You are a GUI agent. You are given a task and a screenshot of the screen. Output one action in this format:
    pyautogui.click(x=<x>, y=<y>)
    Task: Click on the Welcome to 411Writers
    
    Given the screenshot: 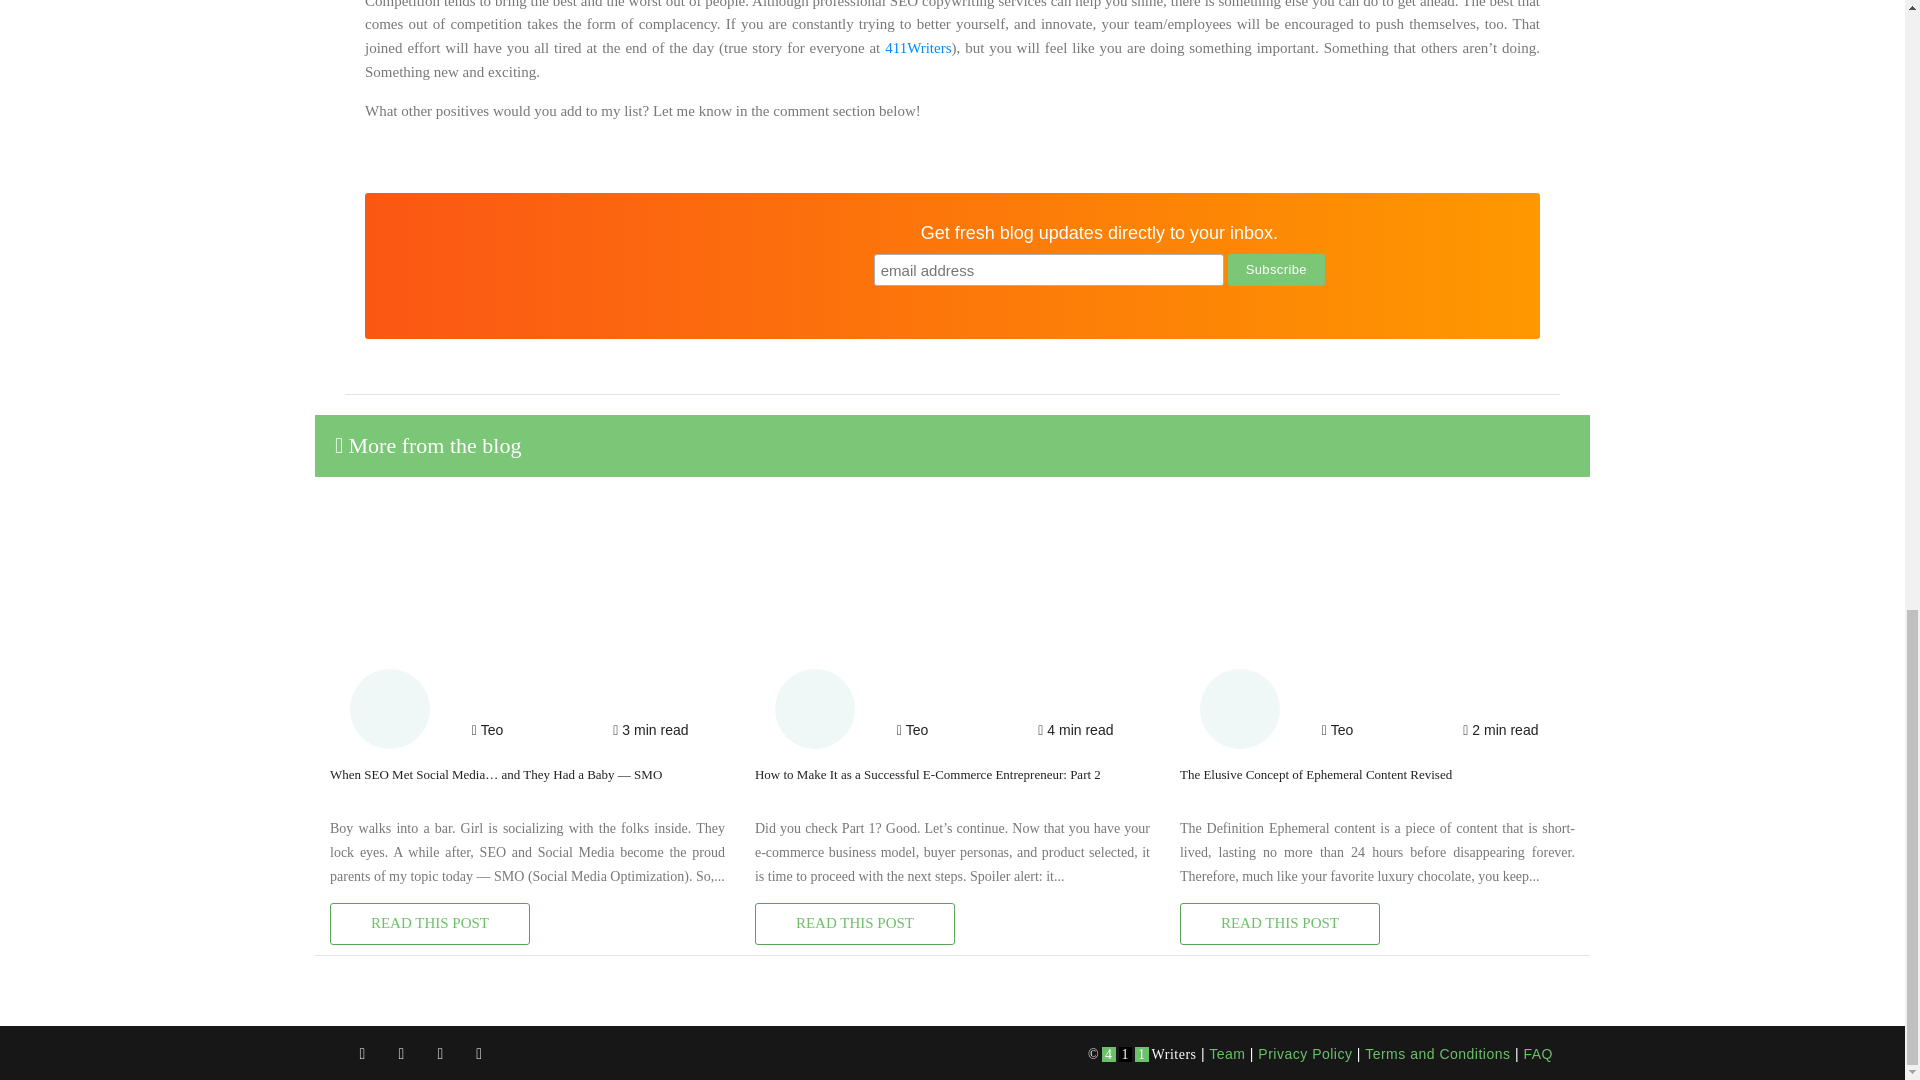 What is the action you would take?
    pyautogui.click(x=918, y=48)
    